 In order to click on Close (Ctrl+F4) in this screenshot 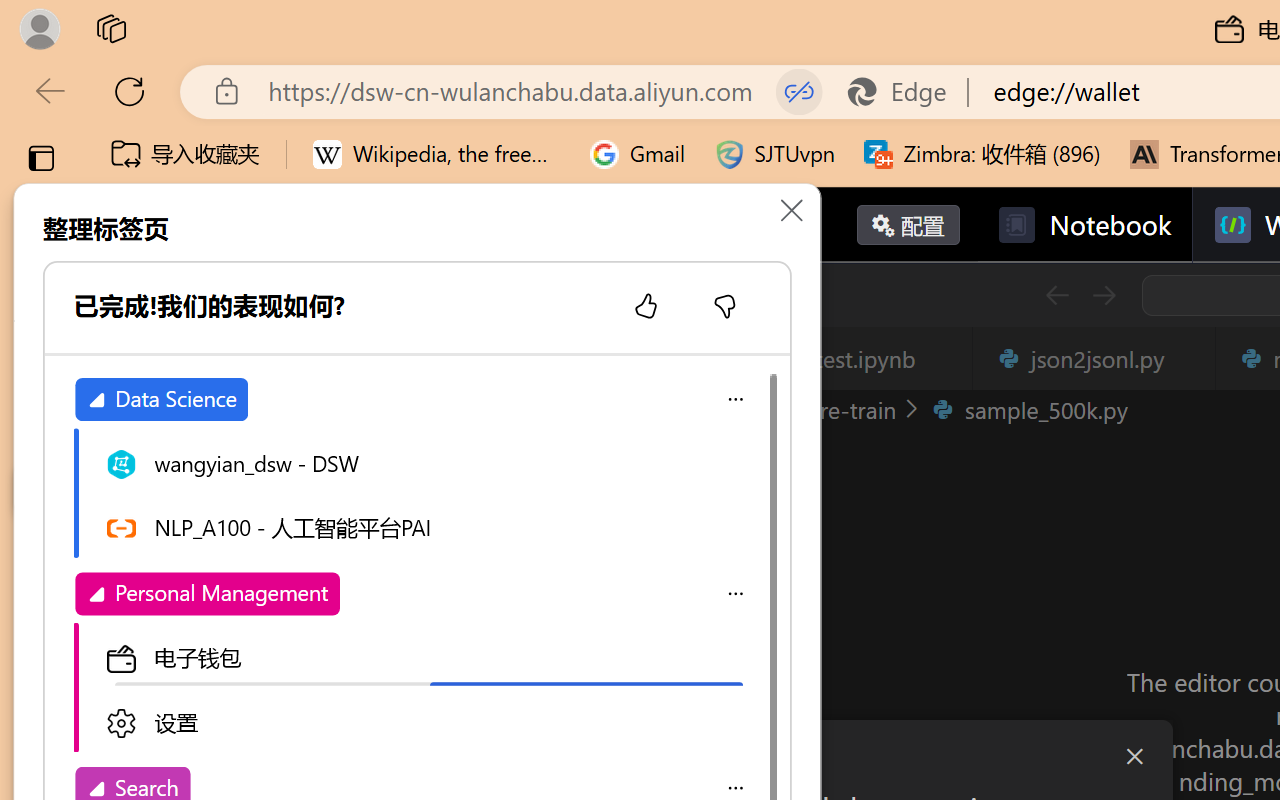, I will do `click(1188, 358)`.